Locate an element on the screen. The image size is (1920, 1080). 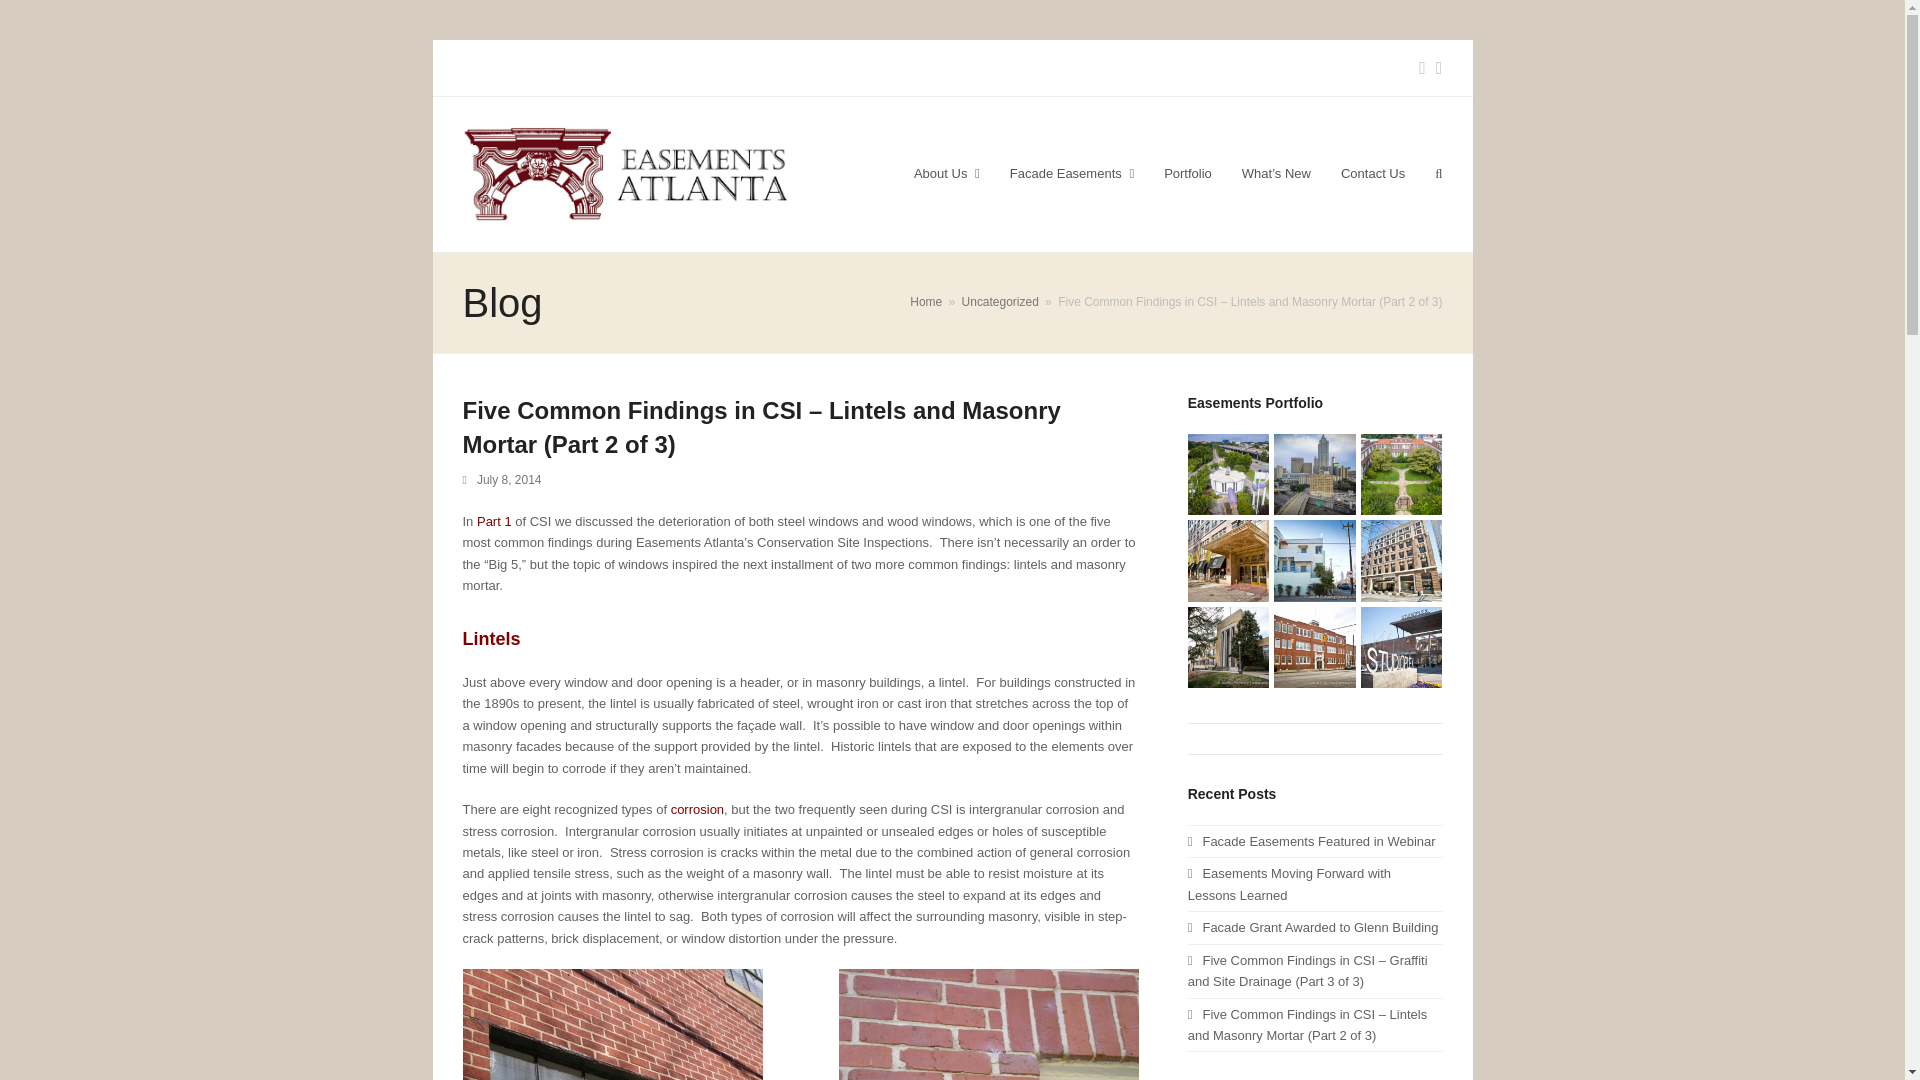
Medical Arts Building is located at coordinates (1314, 475).